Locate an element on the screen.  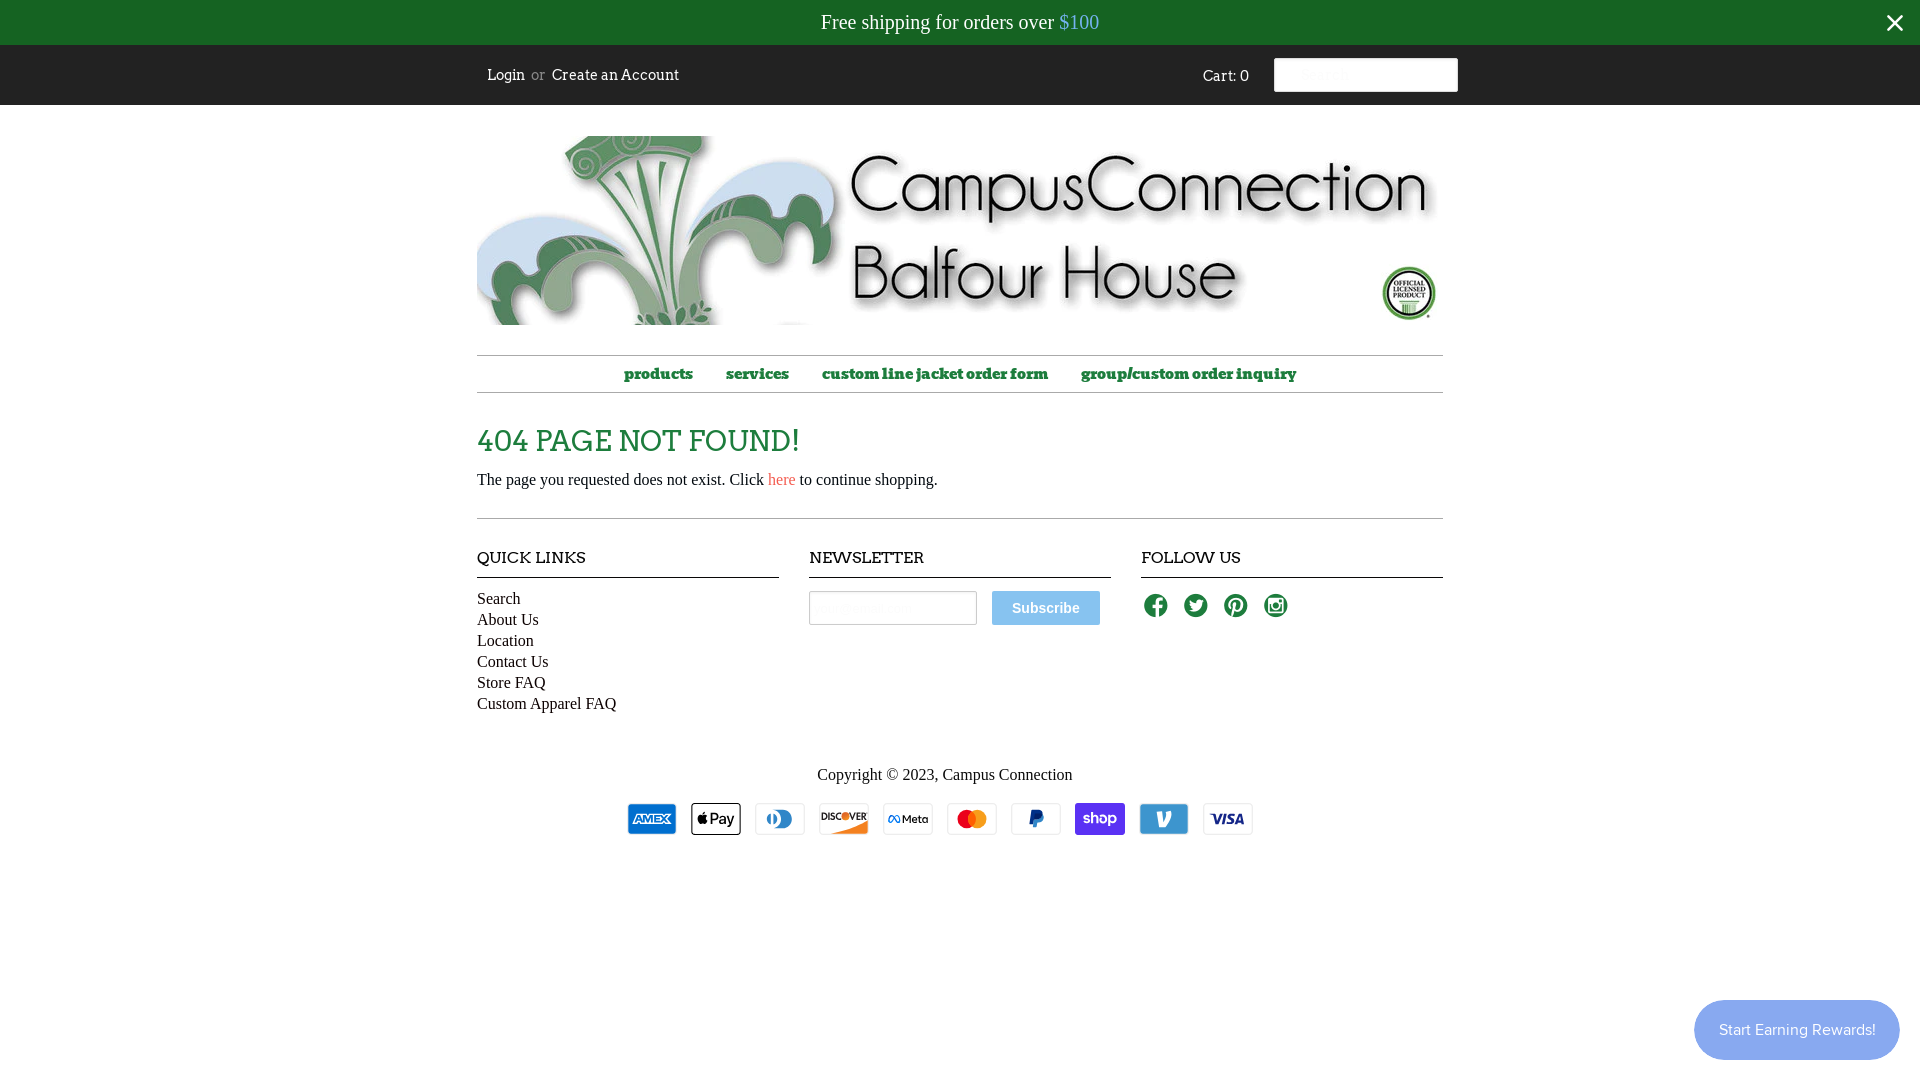
Custom Apparel FAQ is located at coordinates (546, 704).